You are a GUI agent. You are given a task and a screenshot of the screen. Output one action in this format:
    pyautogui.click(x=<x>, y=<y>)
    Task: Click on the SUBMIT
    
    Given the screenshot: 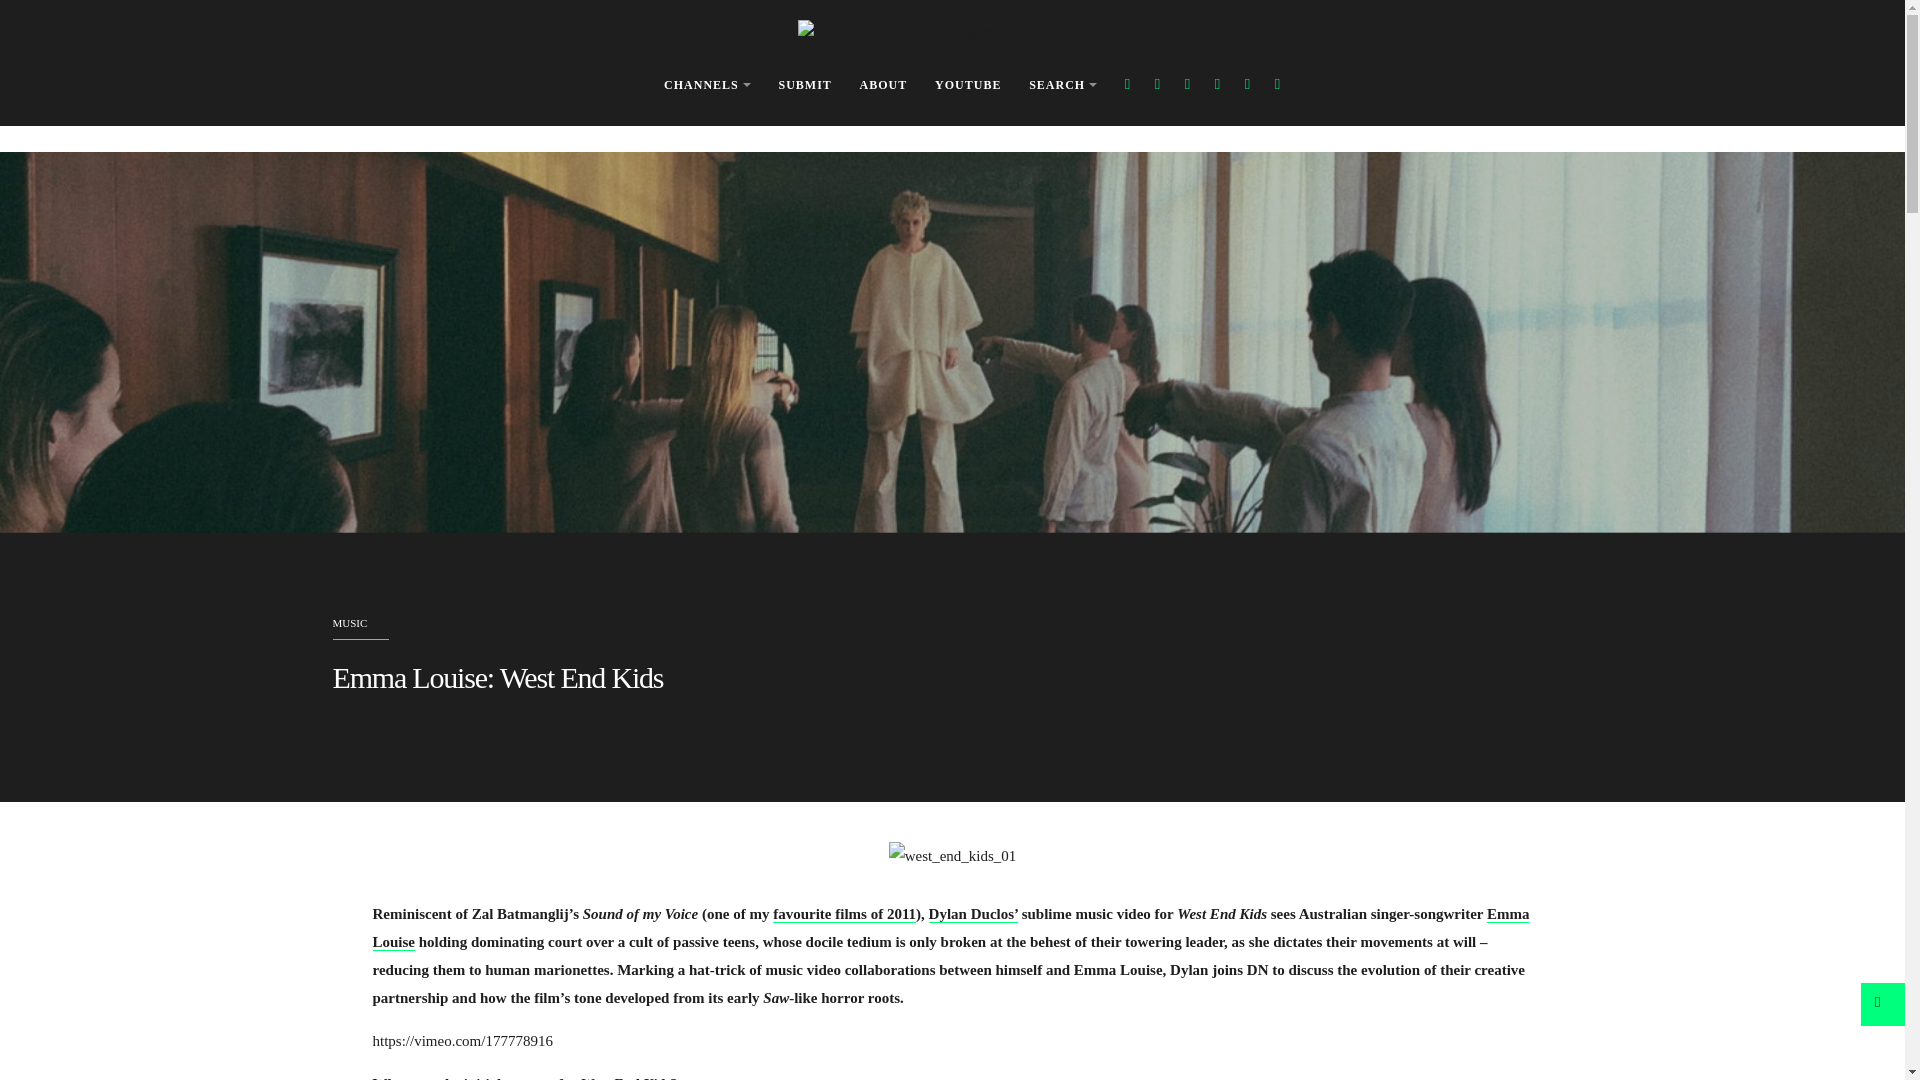 What is the action you would take?
    pyautogui.click(x=805, y=86)
    